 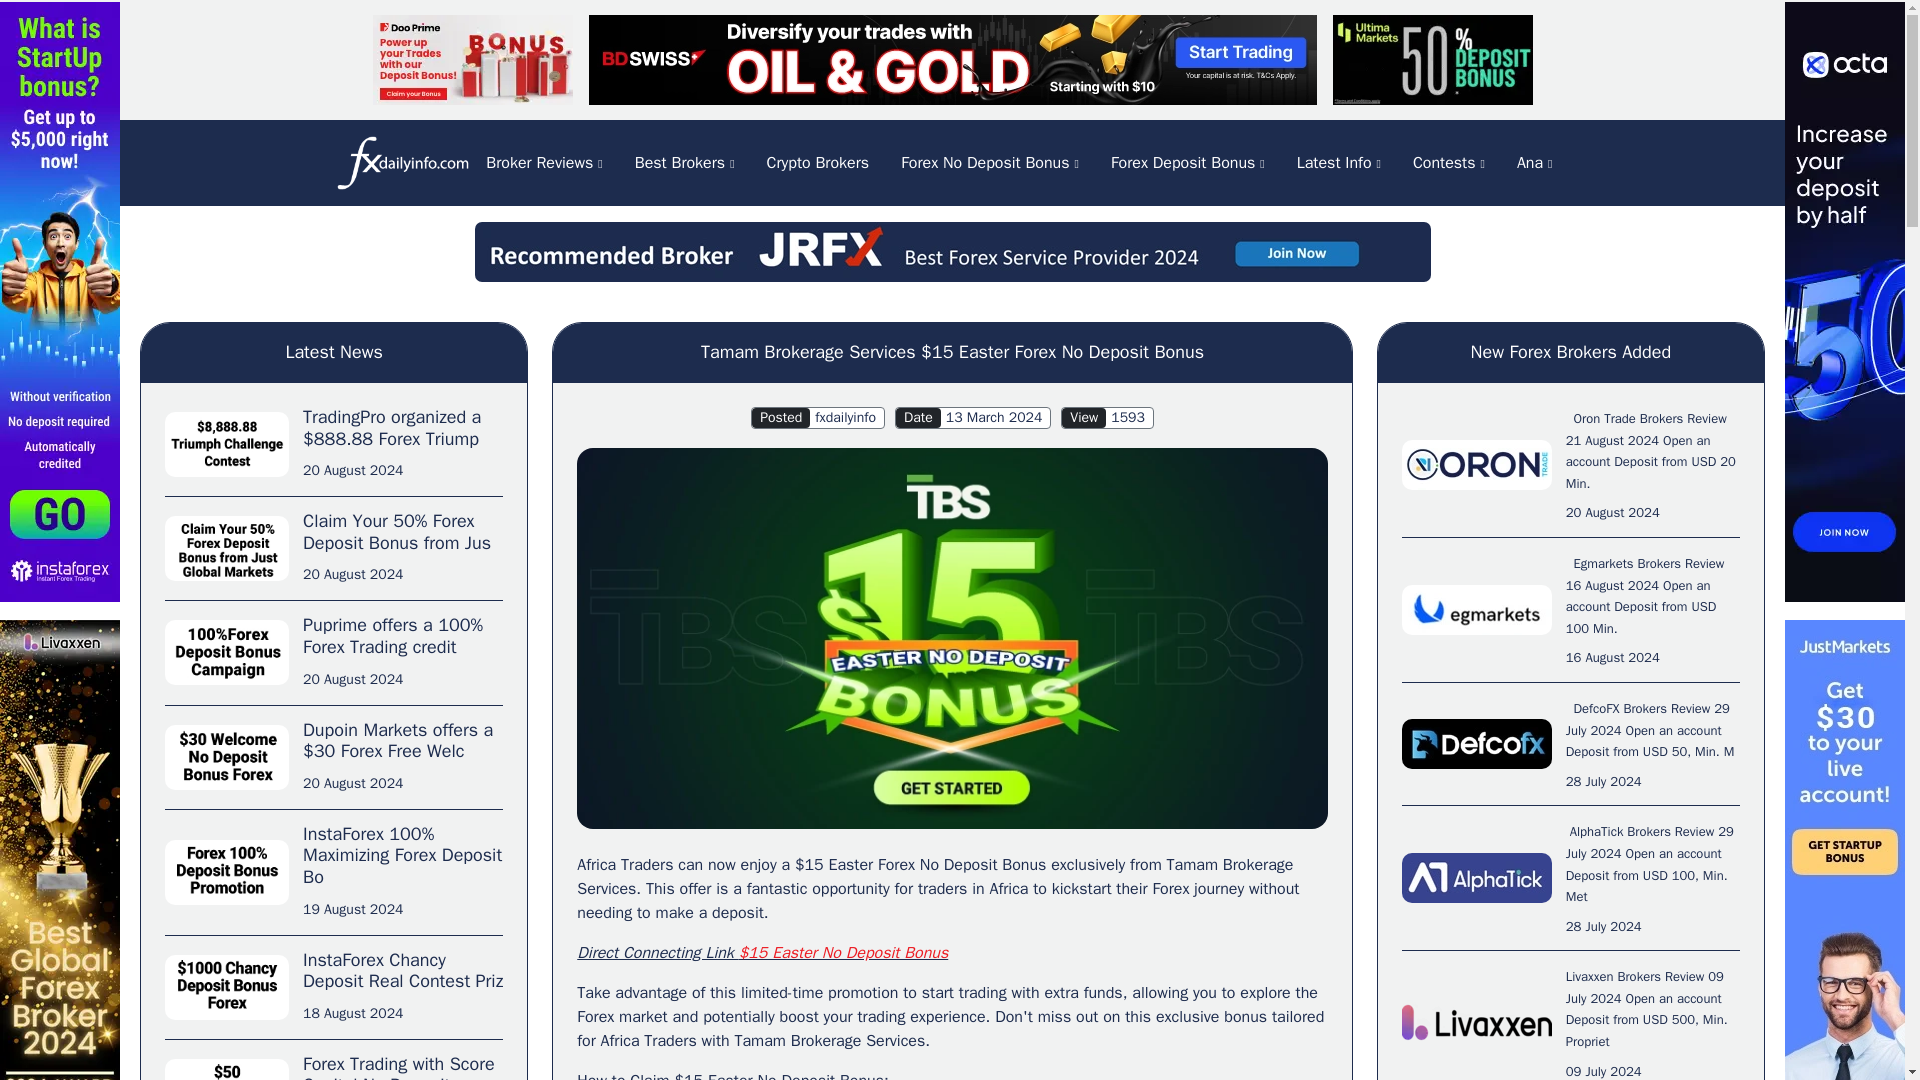 I want to click on Crypto Brokers, so click(x=818, y=163).